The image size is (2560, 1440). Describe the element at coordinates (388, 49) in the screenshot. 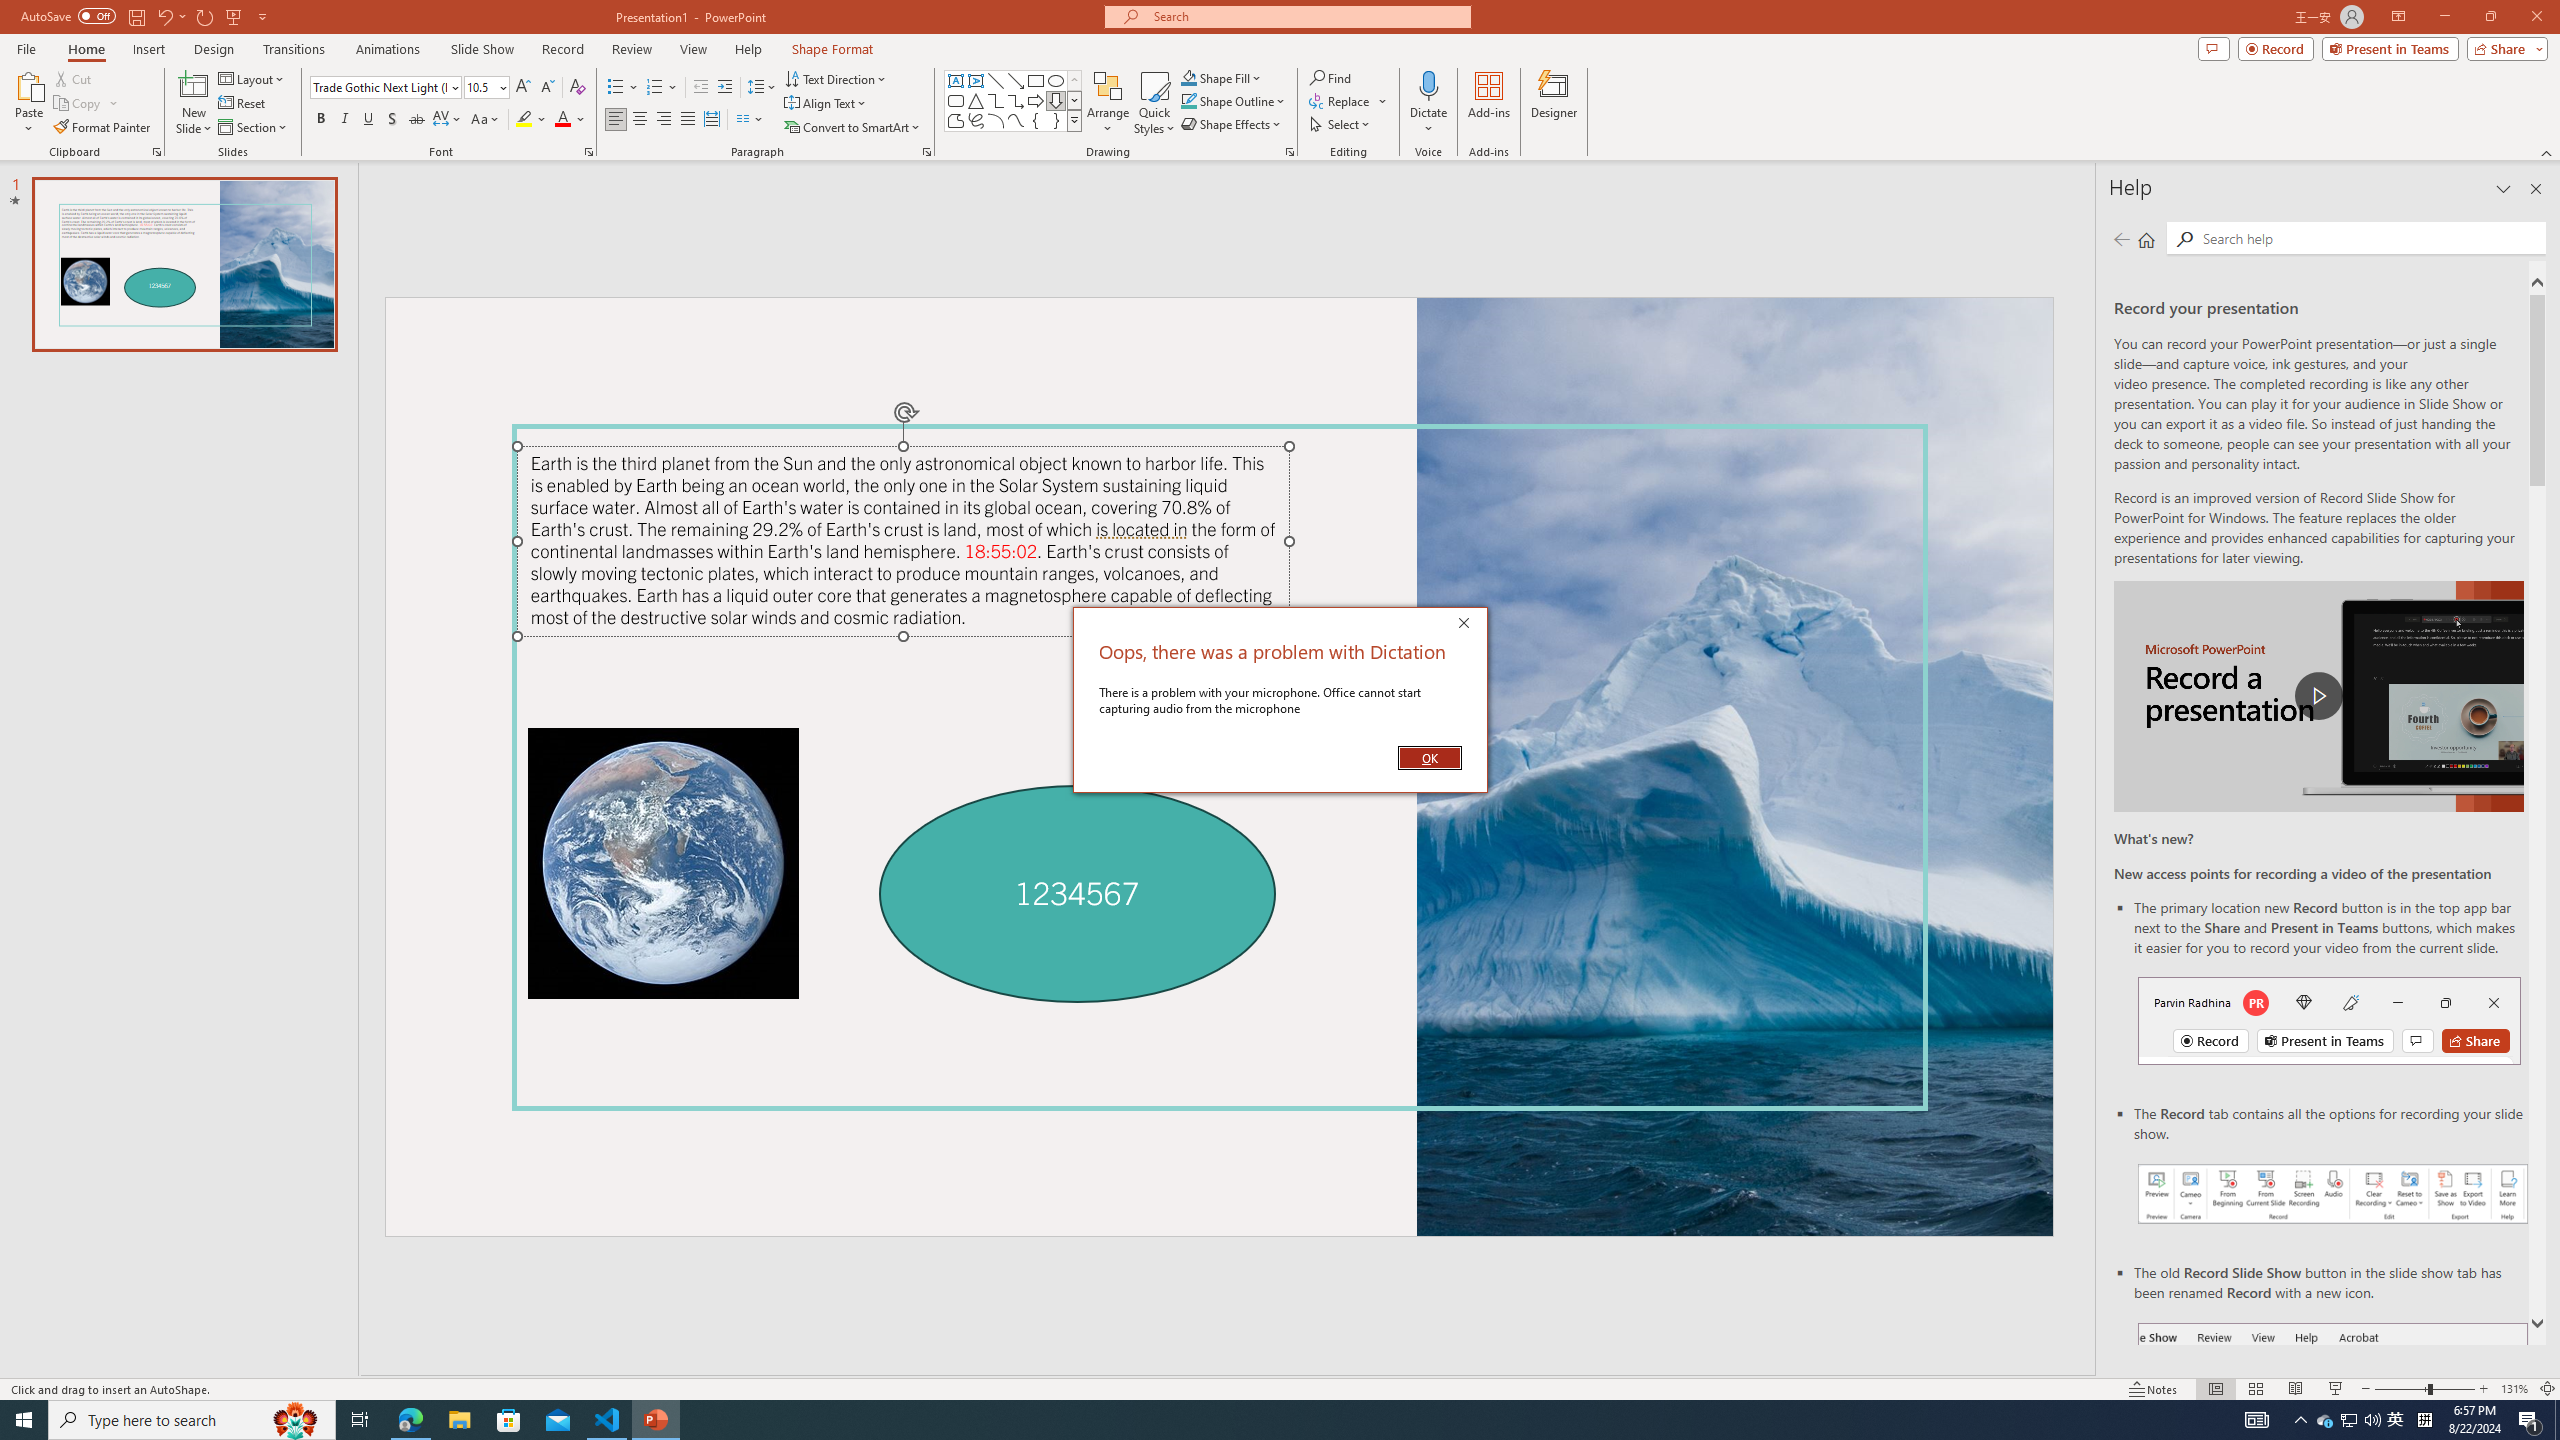

I see `Animations` at that location.